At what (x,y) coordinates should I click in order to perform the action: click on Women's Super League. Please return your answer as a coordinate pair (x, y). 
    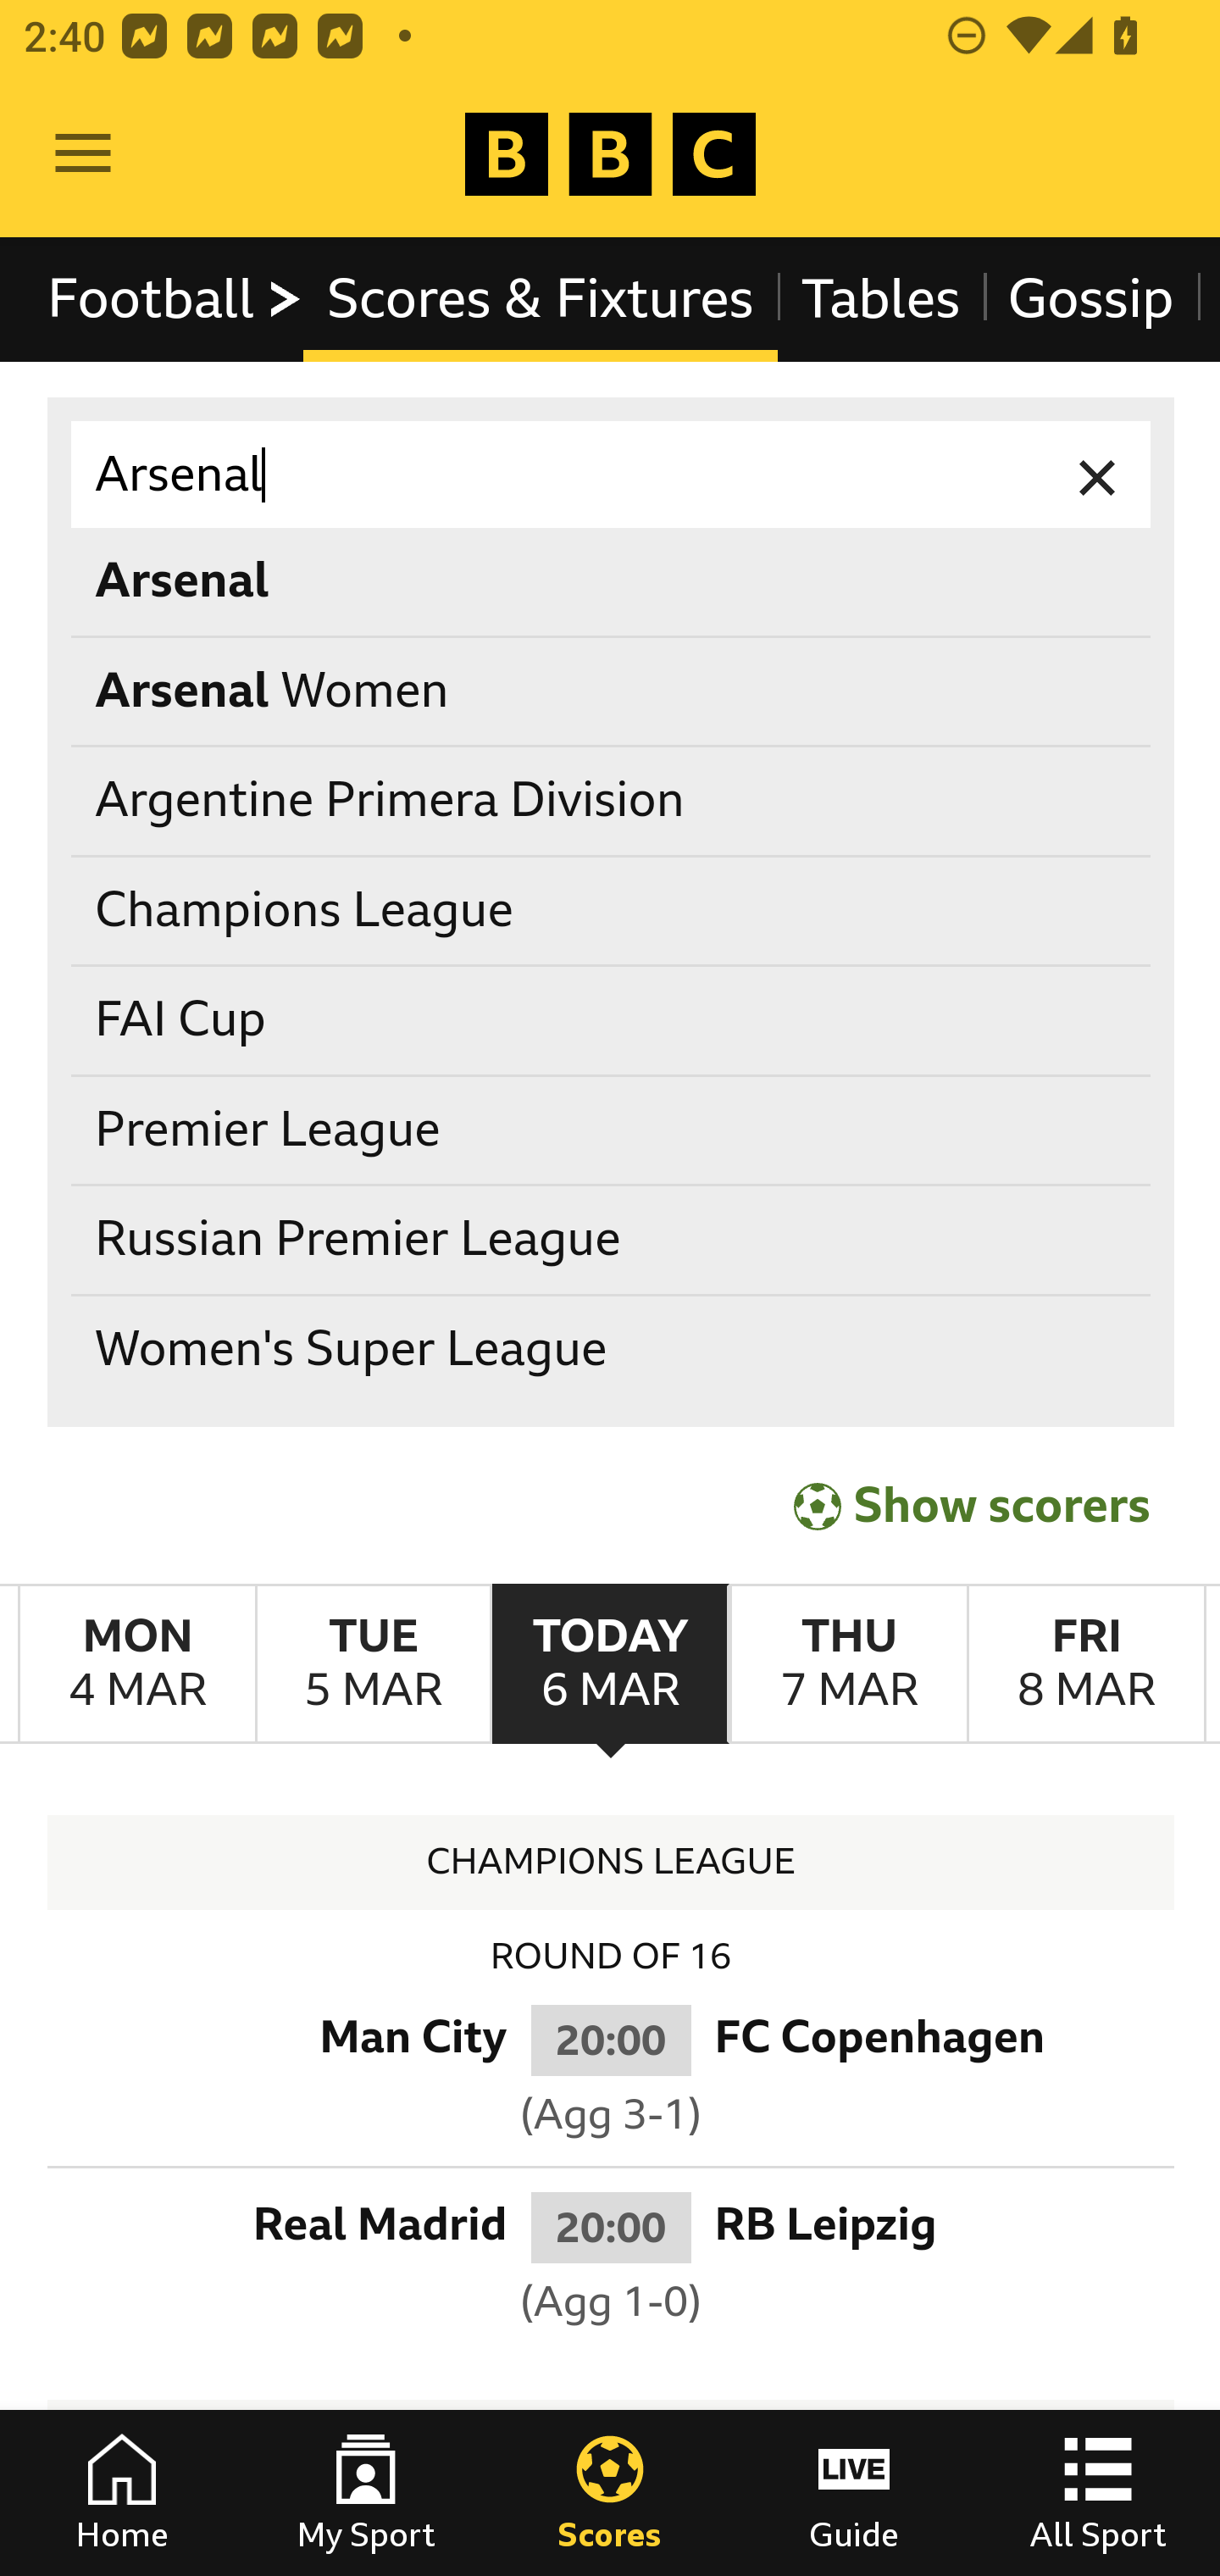
    Looking at the image, I should click on (612, 1349).